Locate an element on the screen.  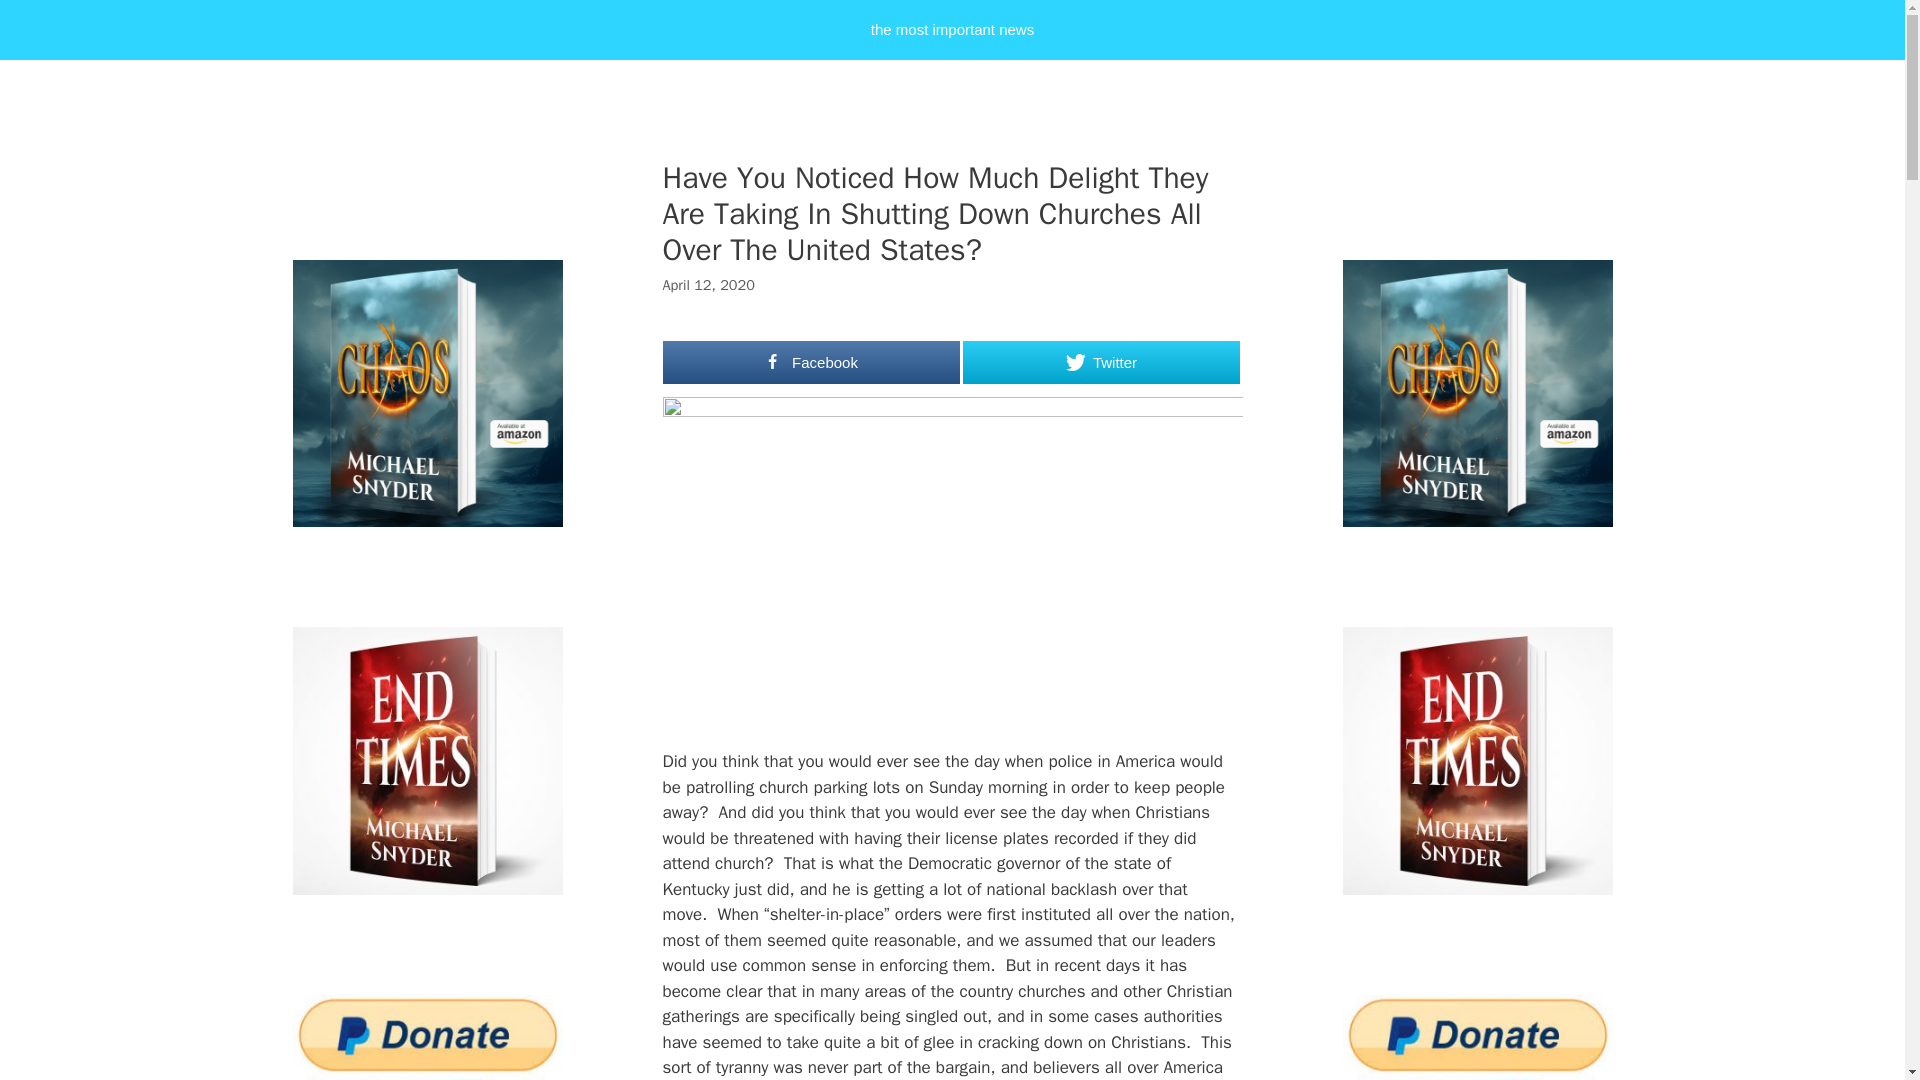
Facebook is located at coordinates (811, 362).